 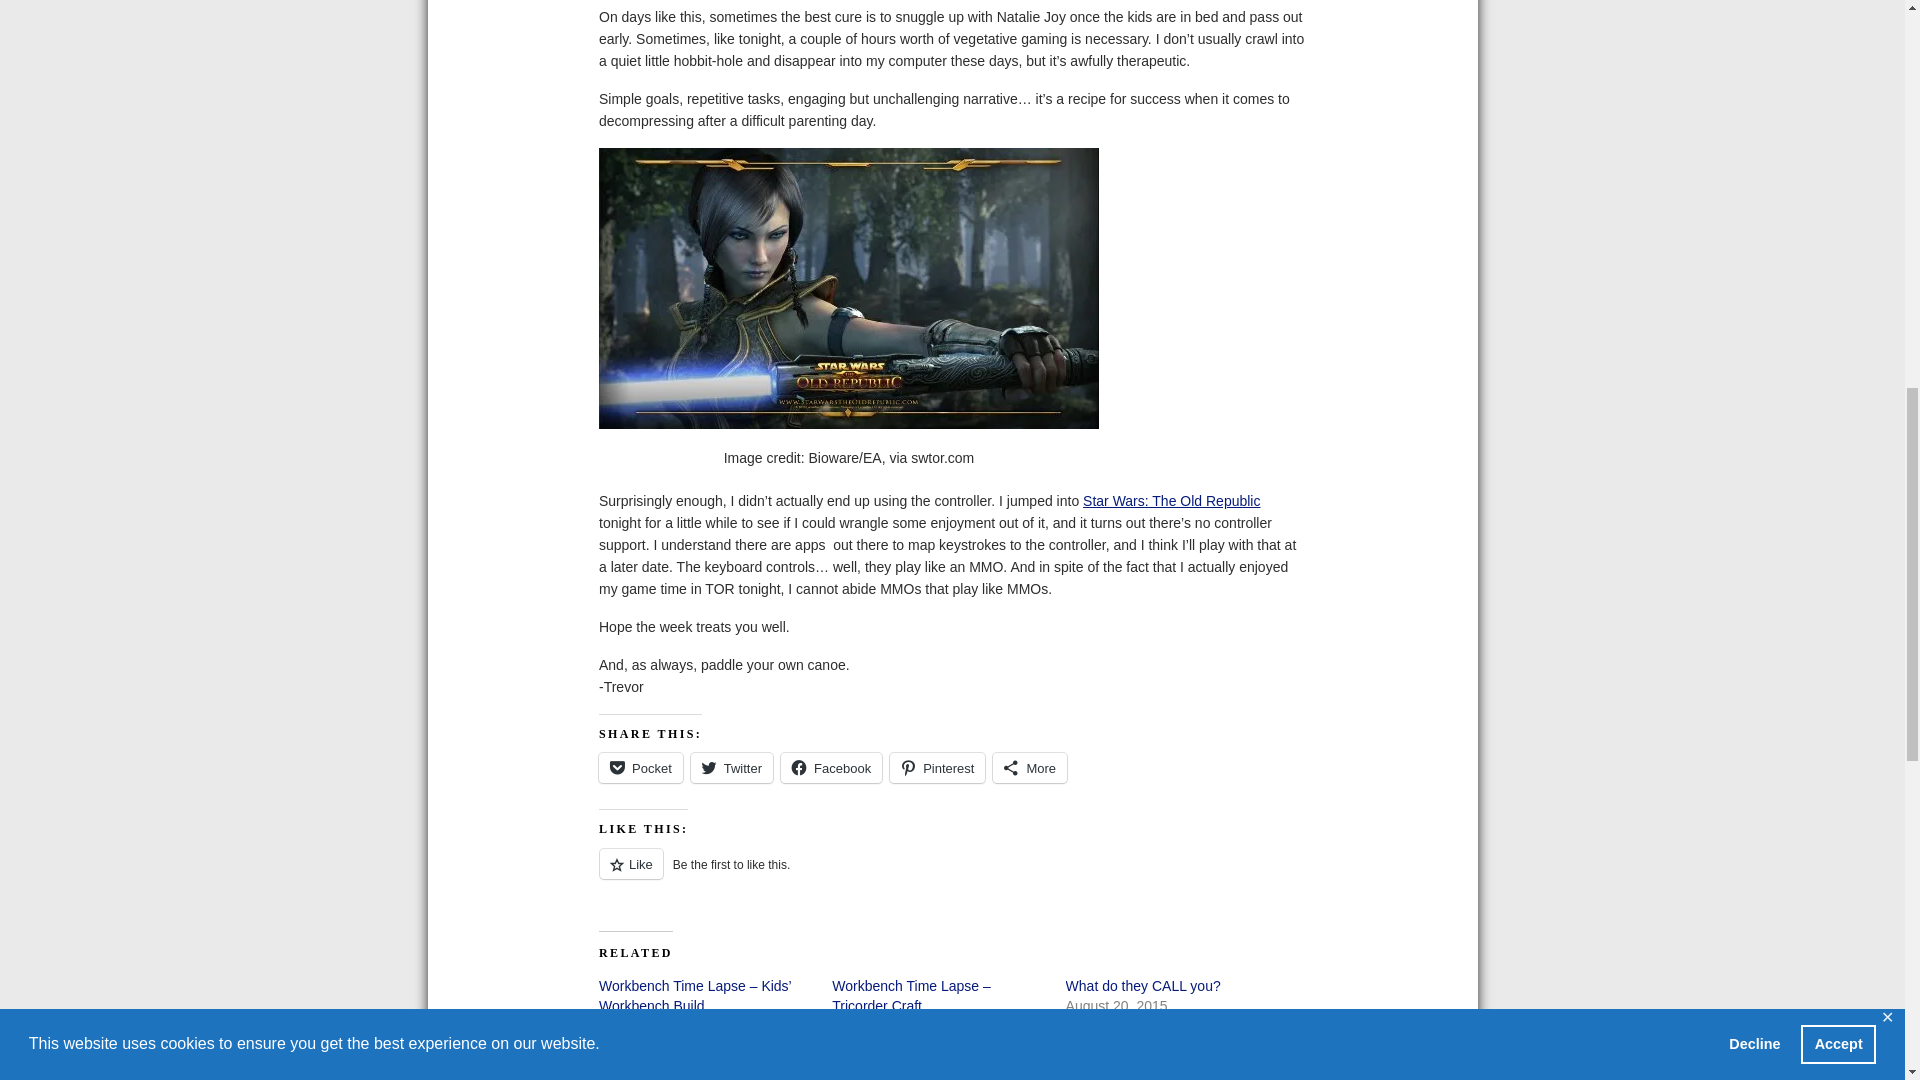 What do you see at coordinates (641, 768) in the screenshot?
I see `Pocket` at bounding box center [641, 768].